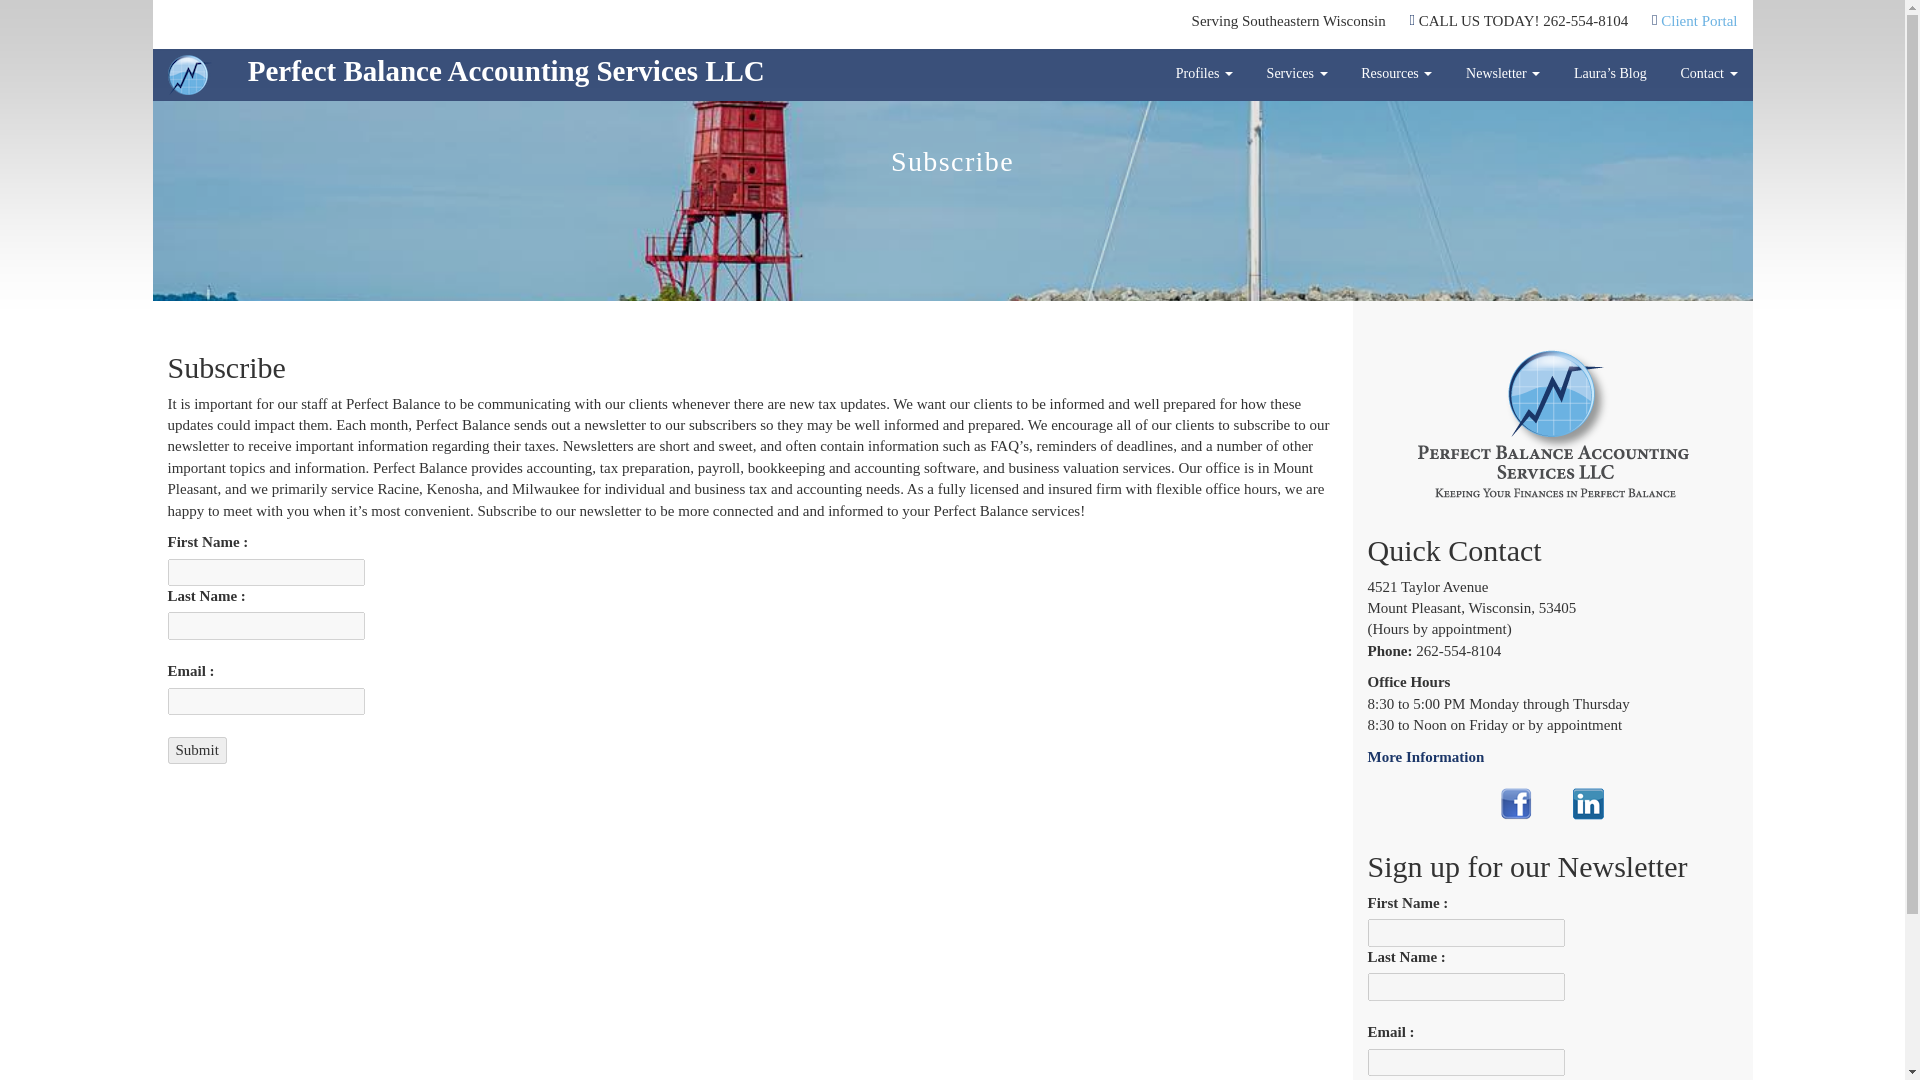 The height and width of the screenshot is (1080, 1920). Describe the element at coordinates (197, 750) in the screenshot. I see `Submit` at that location.